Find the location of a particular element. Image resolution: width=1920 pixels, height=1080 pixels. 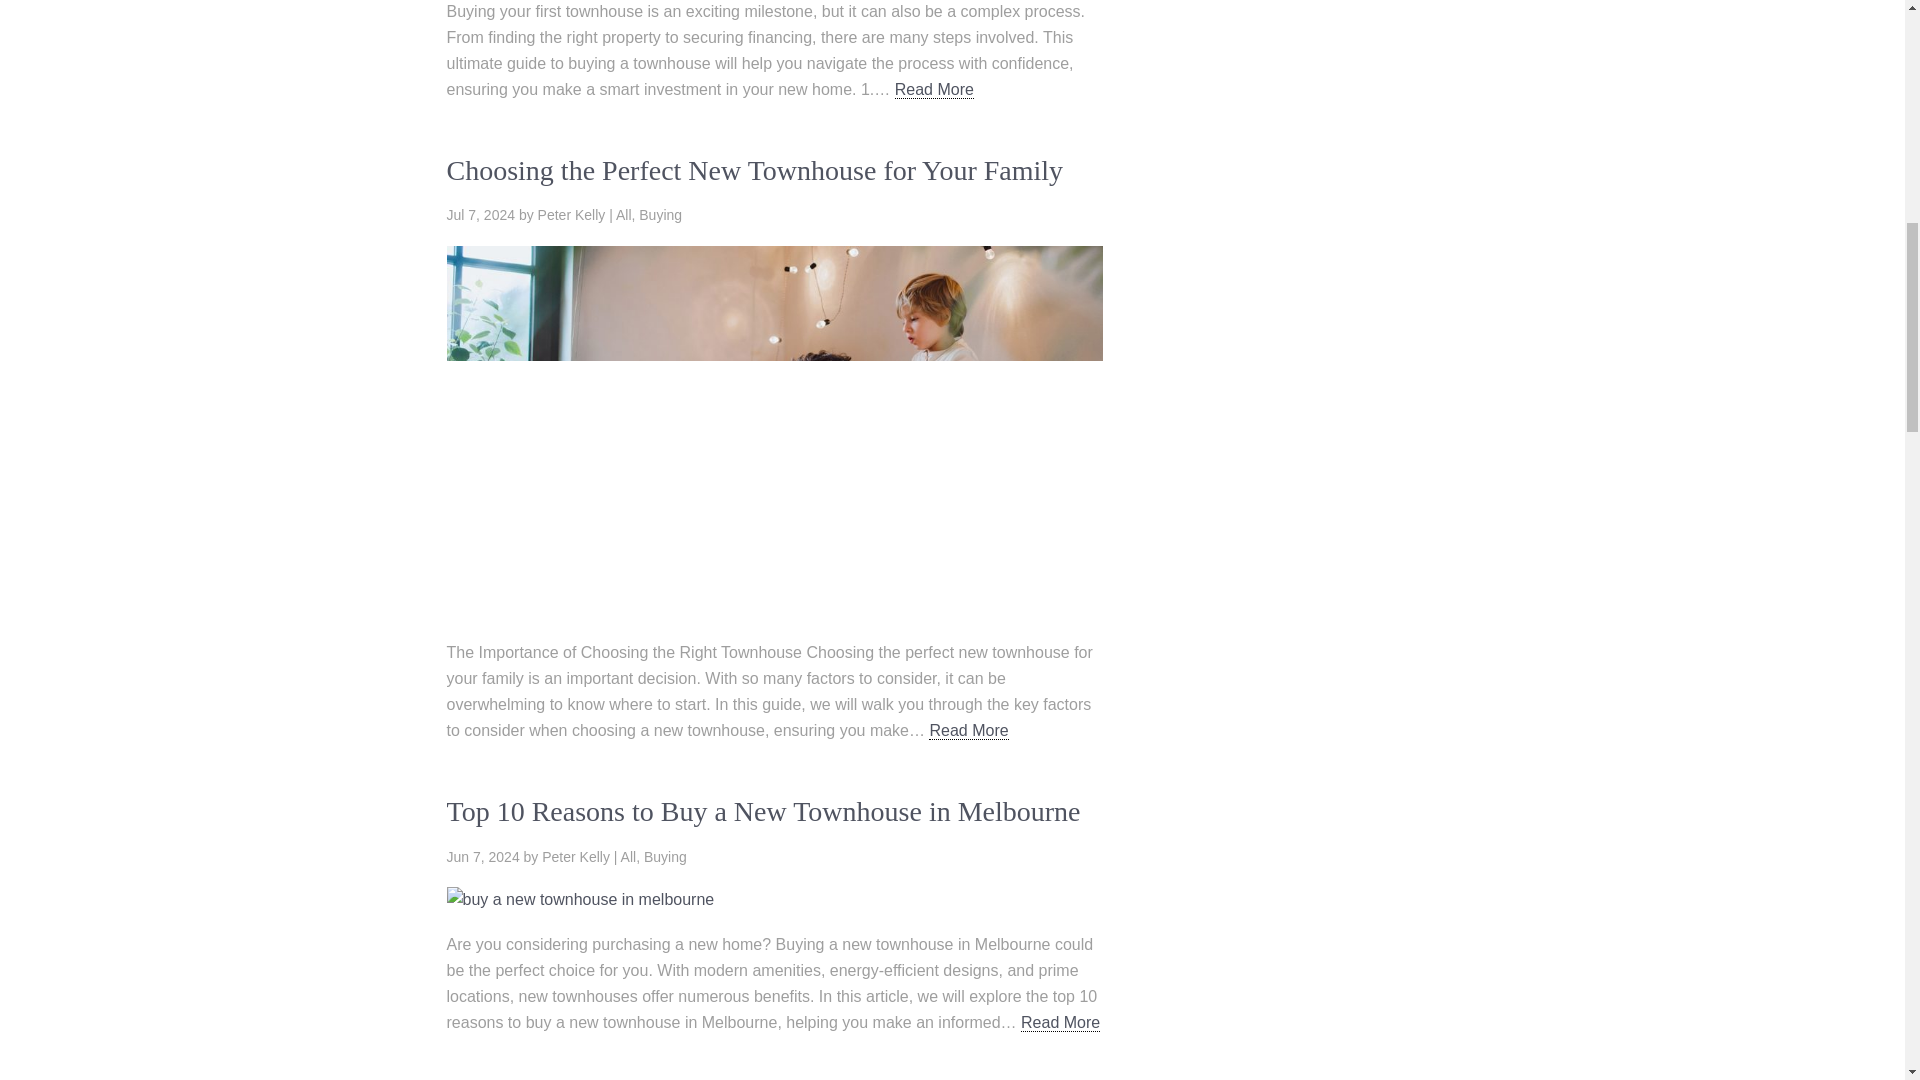

Buying is located at coordinates (660, 214).